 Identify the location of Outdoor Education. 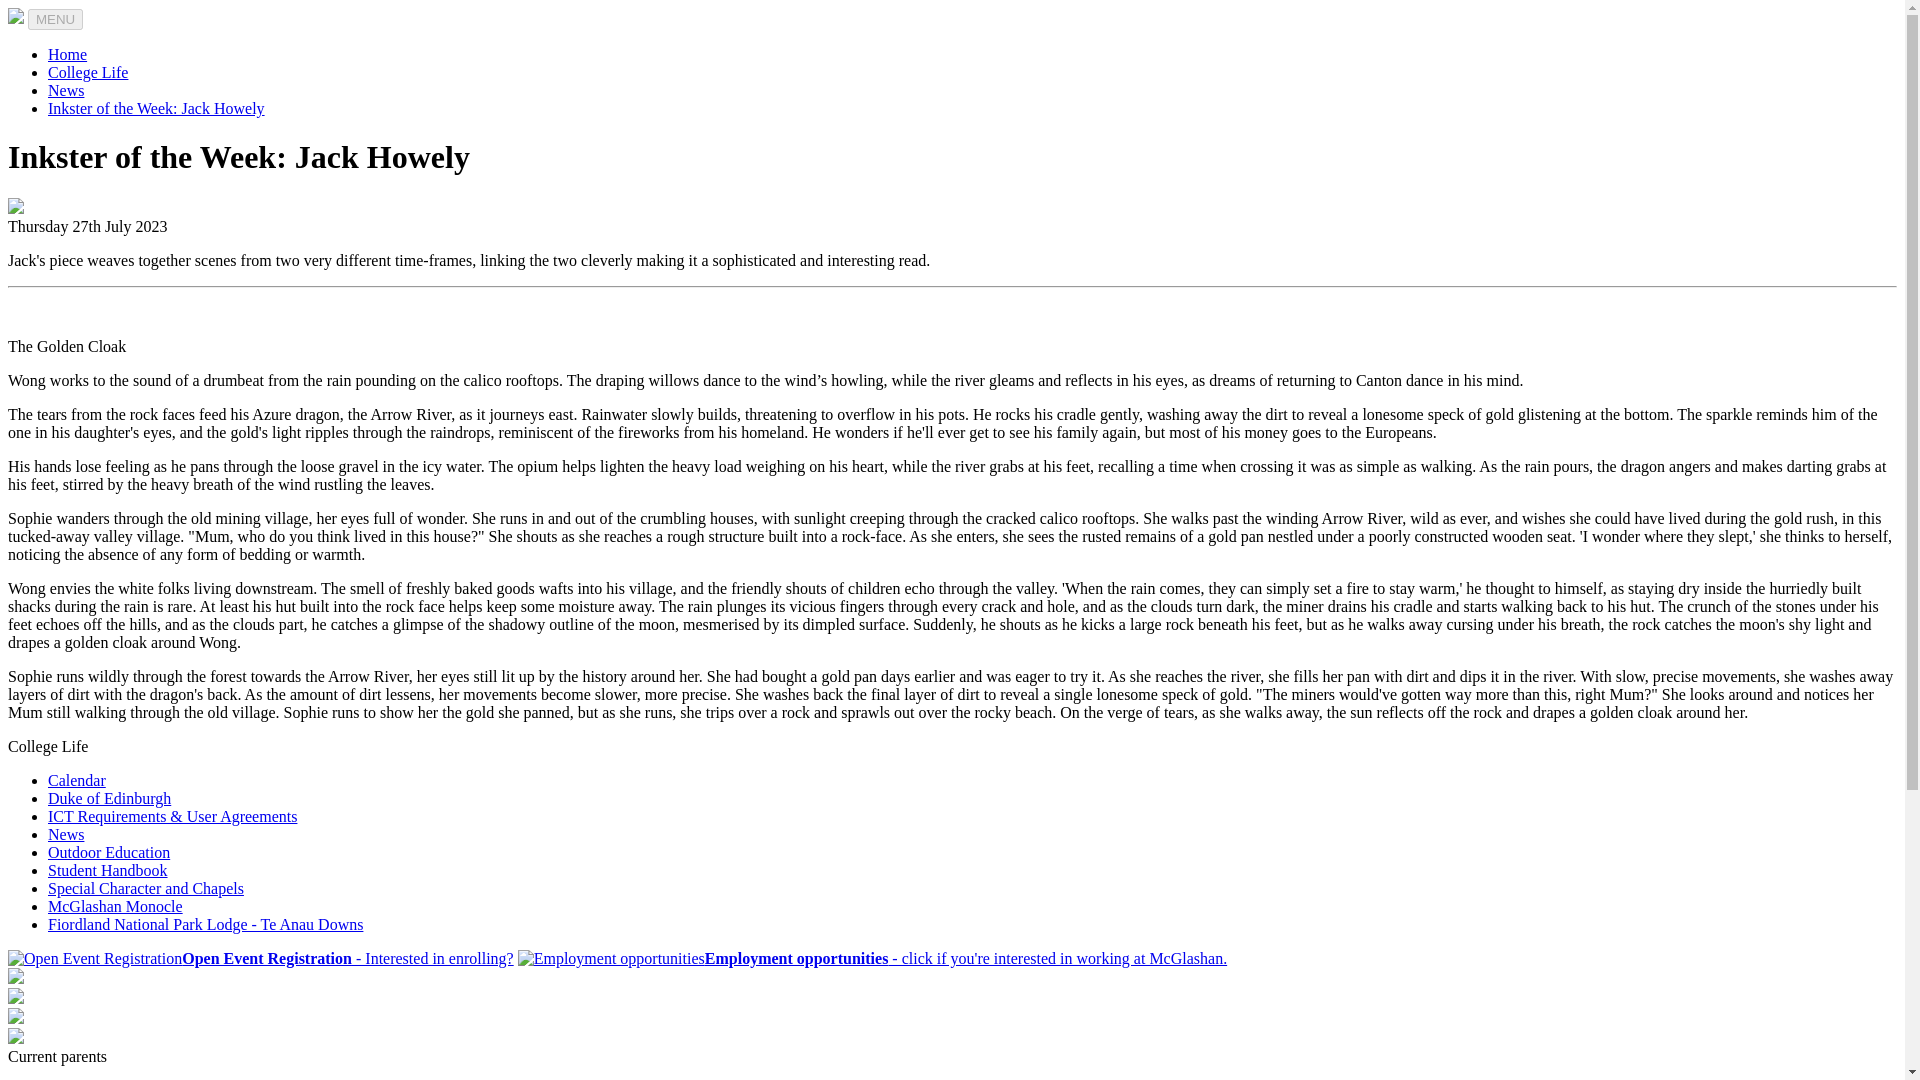
(109, 852).